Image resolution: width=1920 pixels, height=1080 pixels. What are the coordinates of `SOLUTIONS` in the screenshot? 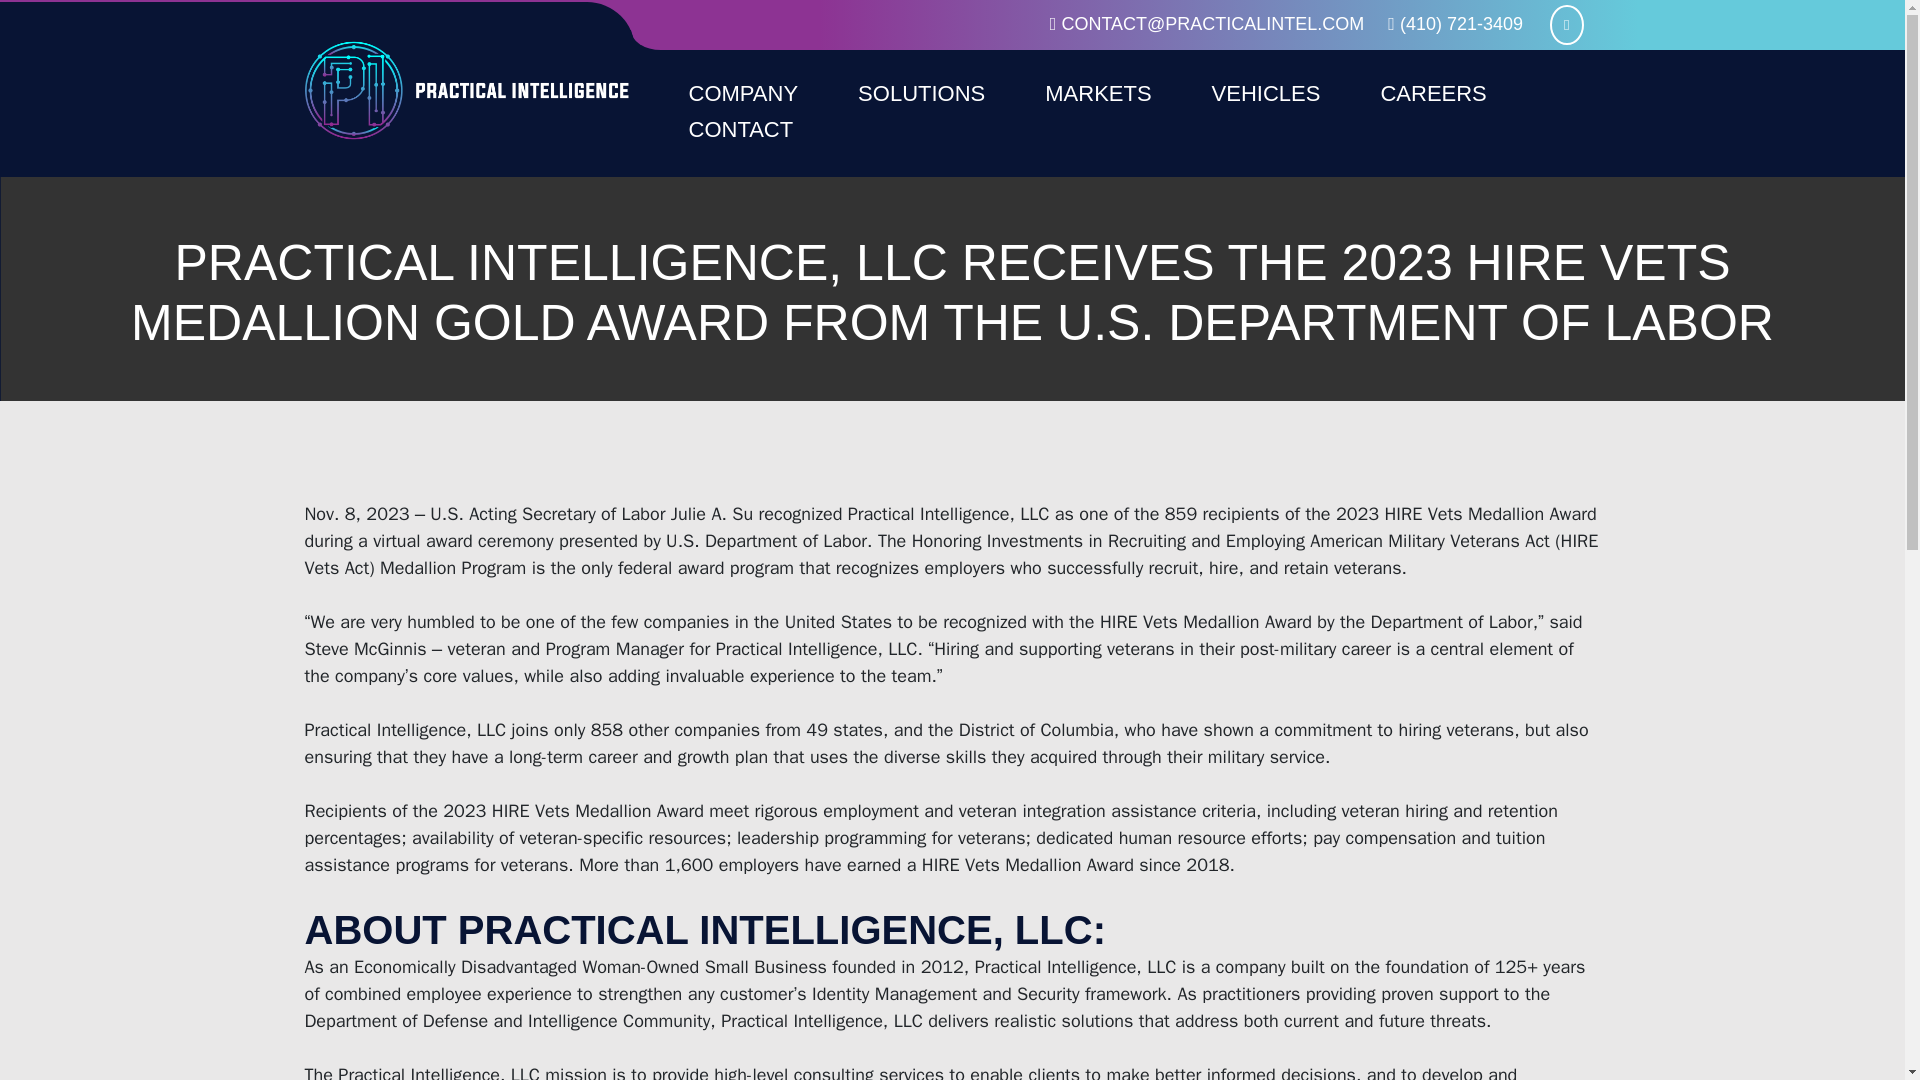 It's located at (921, 94).